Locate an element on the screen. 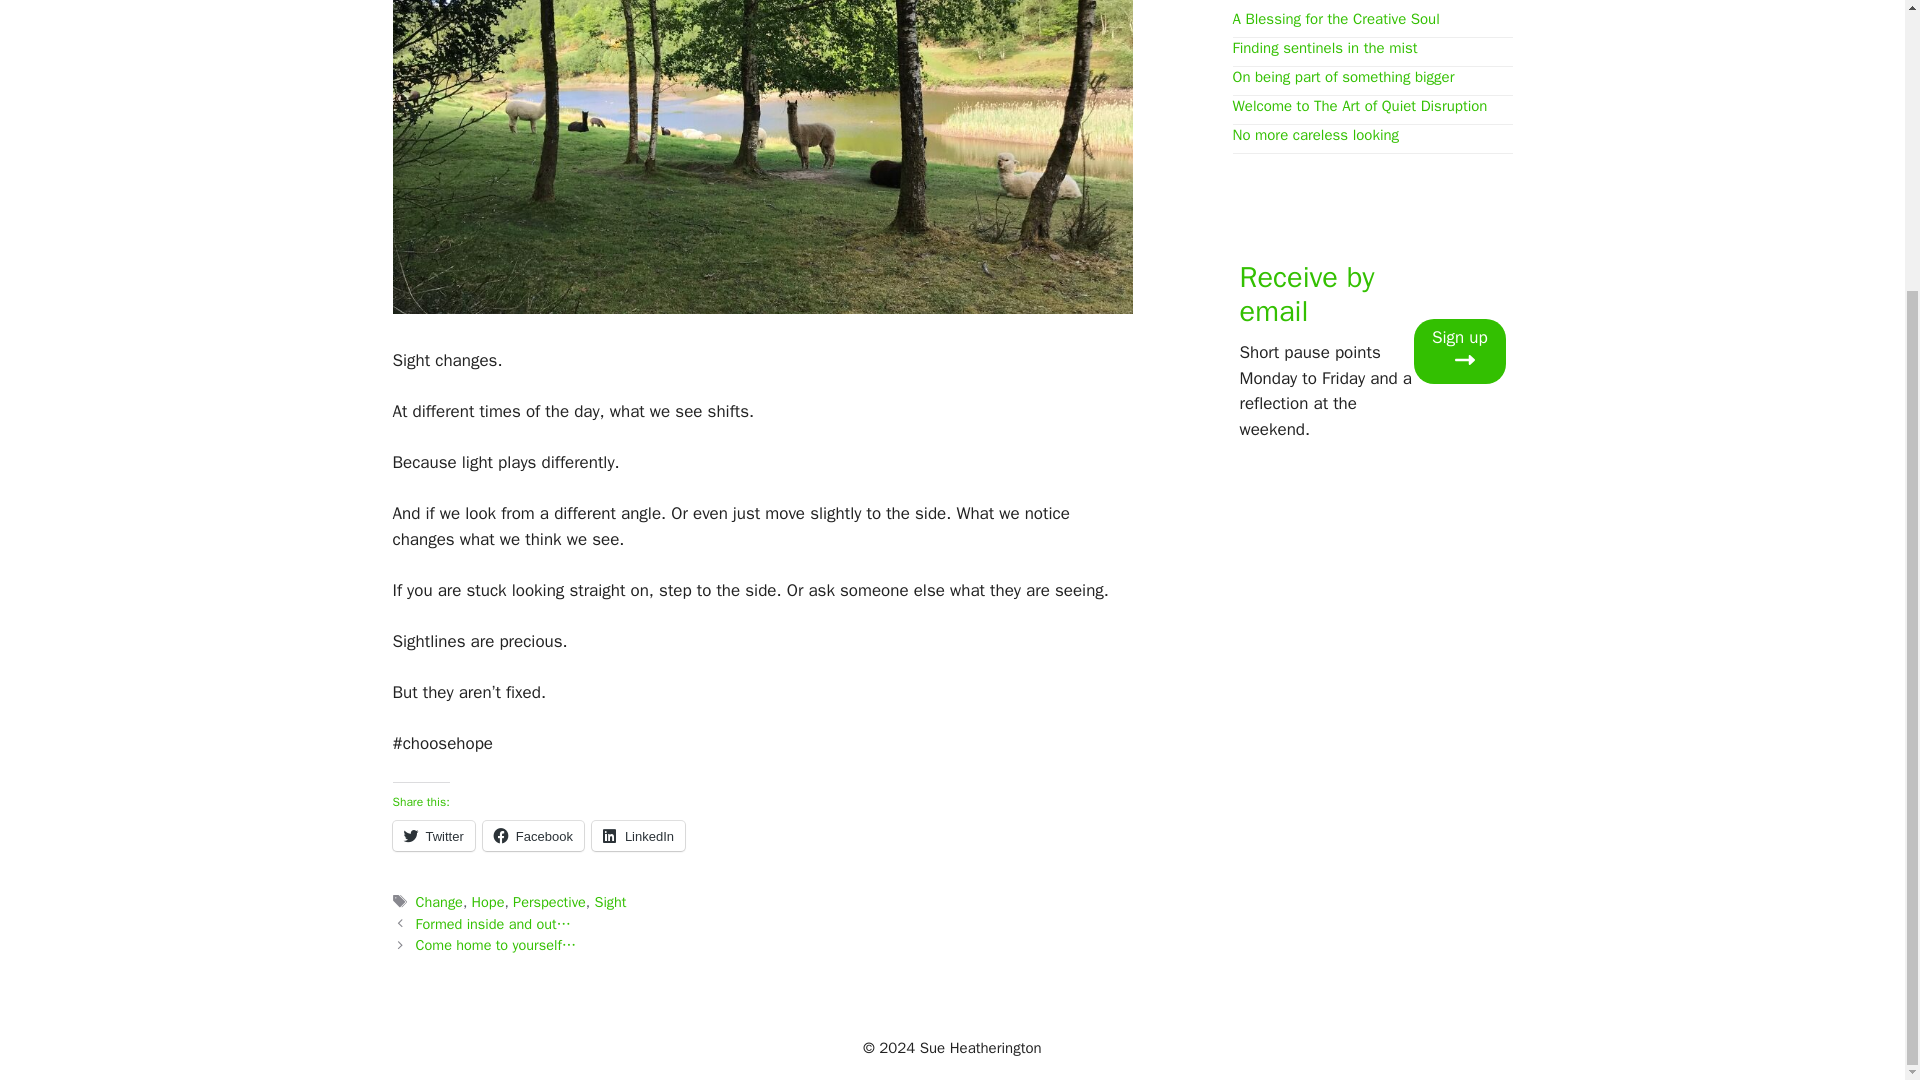 The height and width of the screenshot is (1080, 1920). Click to share on Twitter is located at coordinates (432, 836).